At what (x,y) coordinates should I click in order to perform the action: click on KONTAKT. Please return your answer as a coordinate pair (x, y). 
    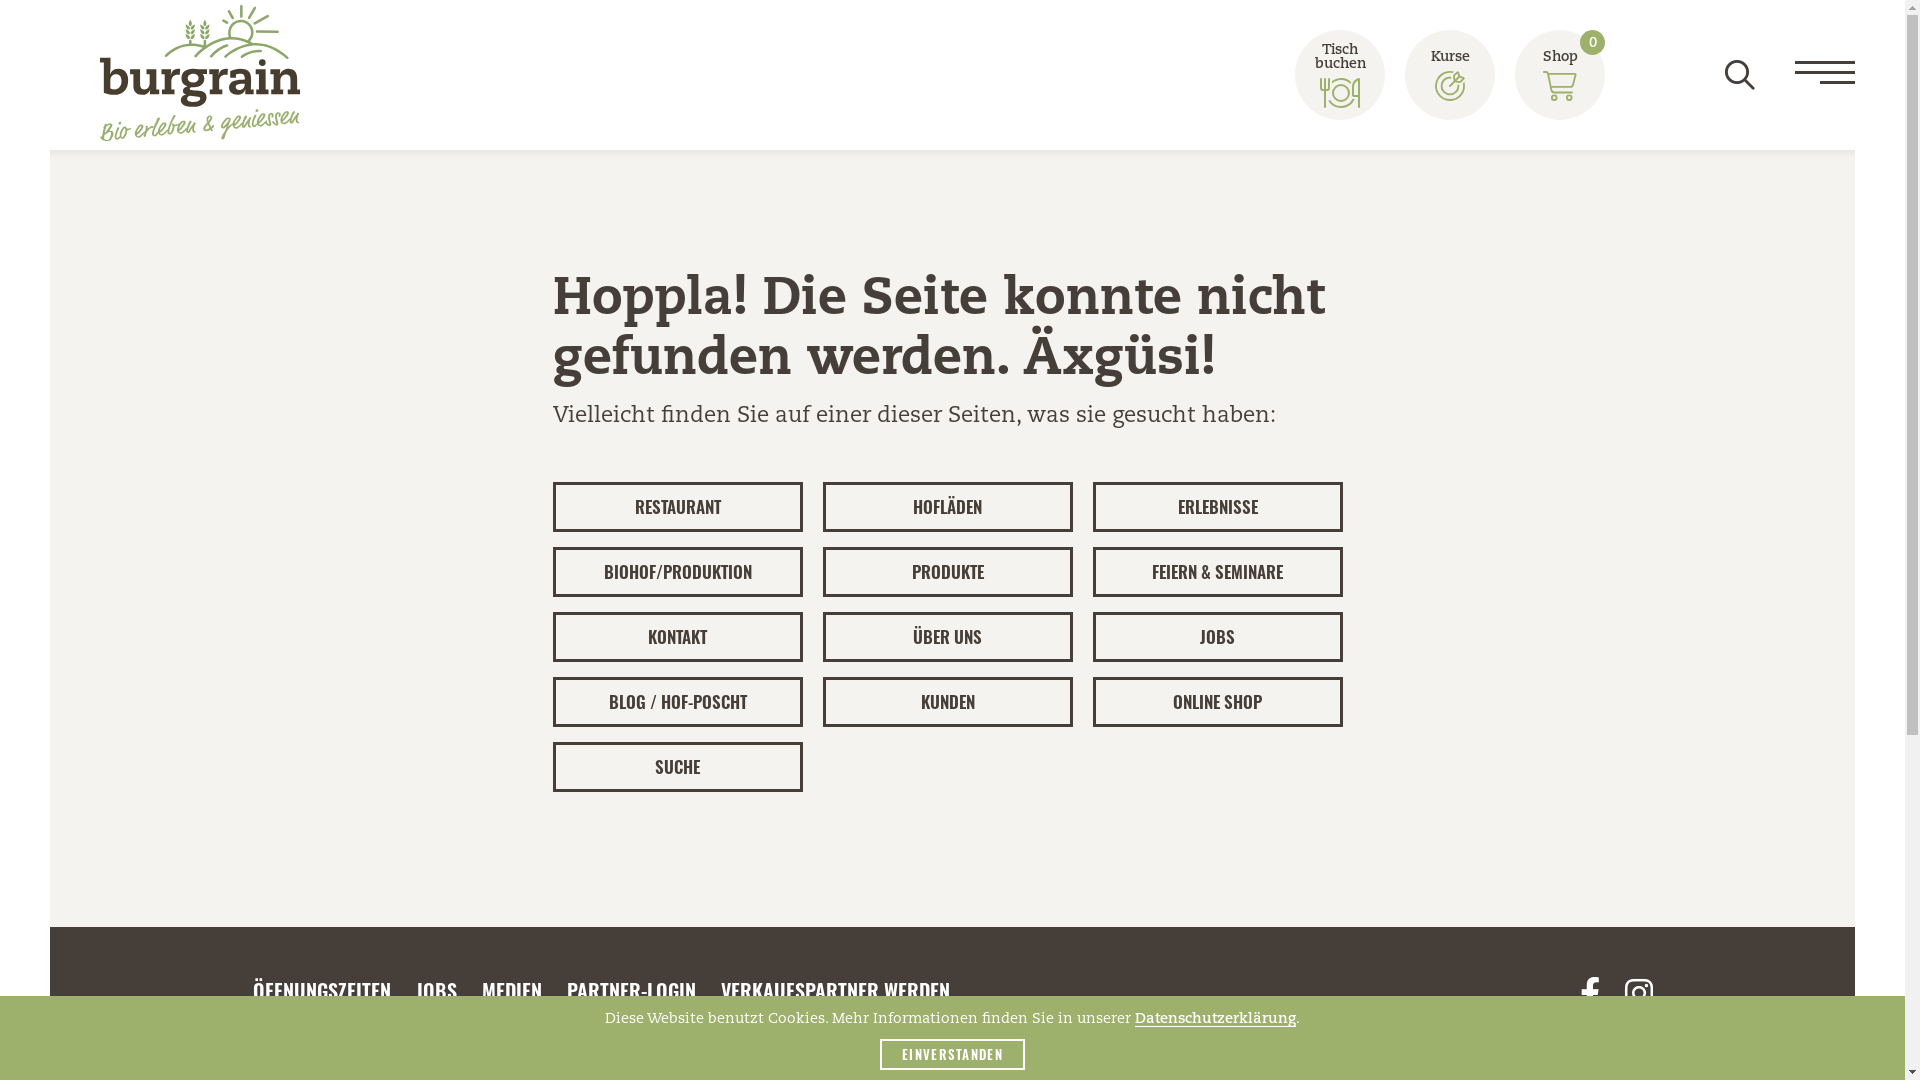
    Looking at the image, I should click on (677, 637).